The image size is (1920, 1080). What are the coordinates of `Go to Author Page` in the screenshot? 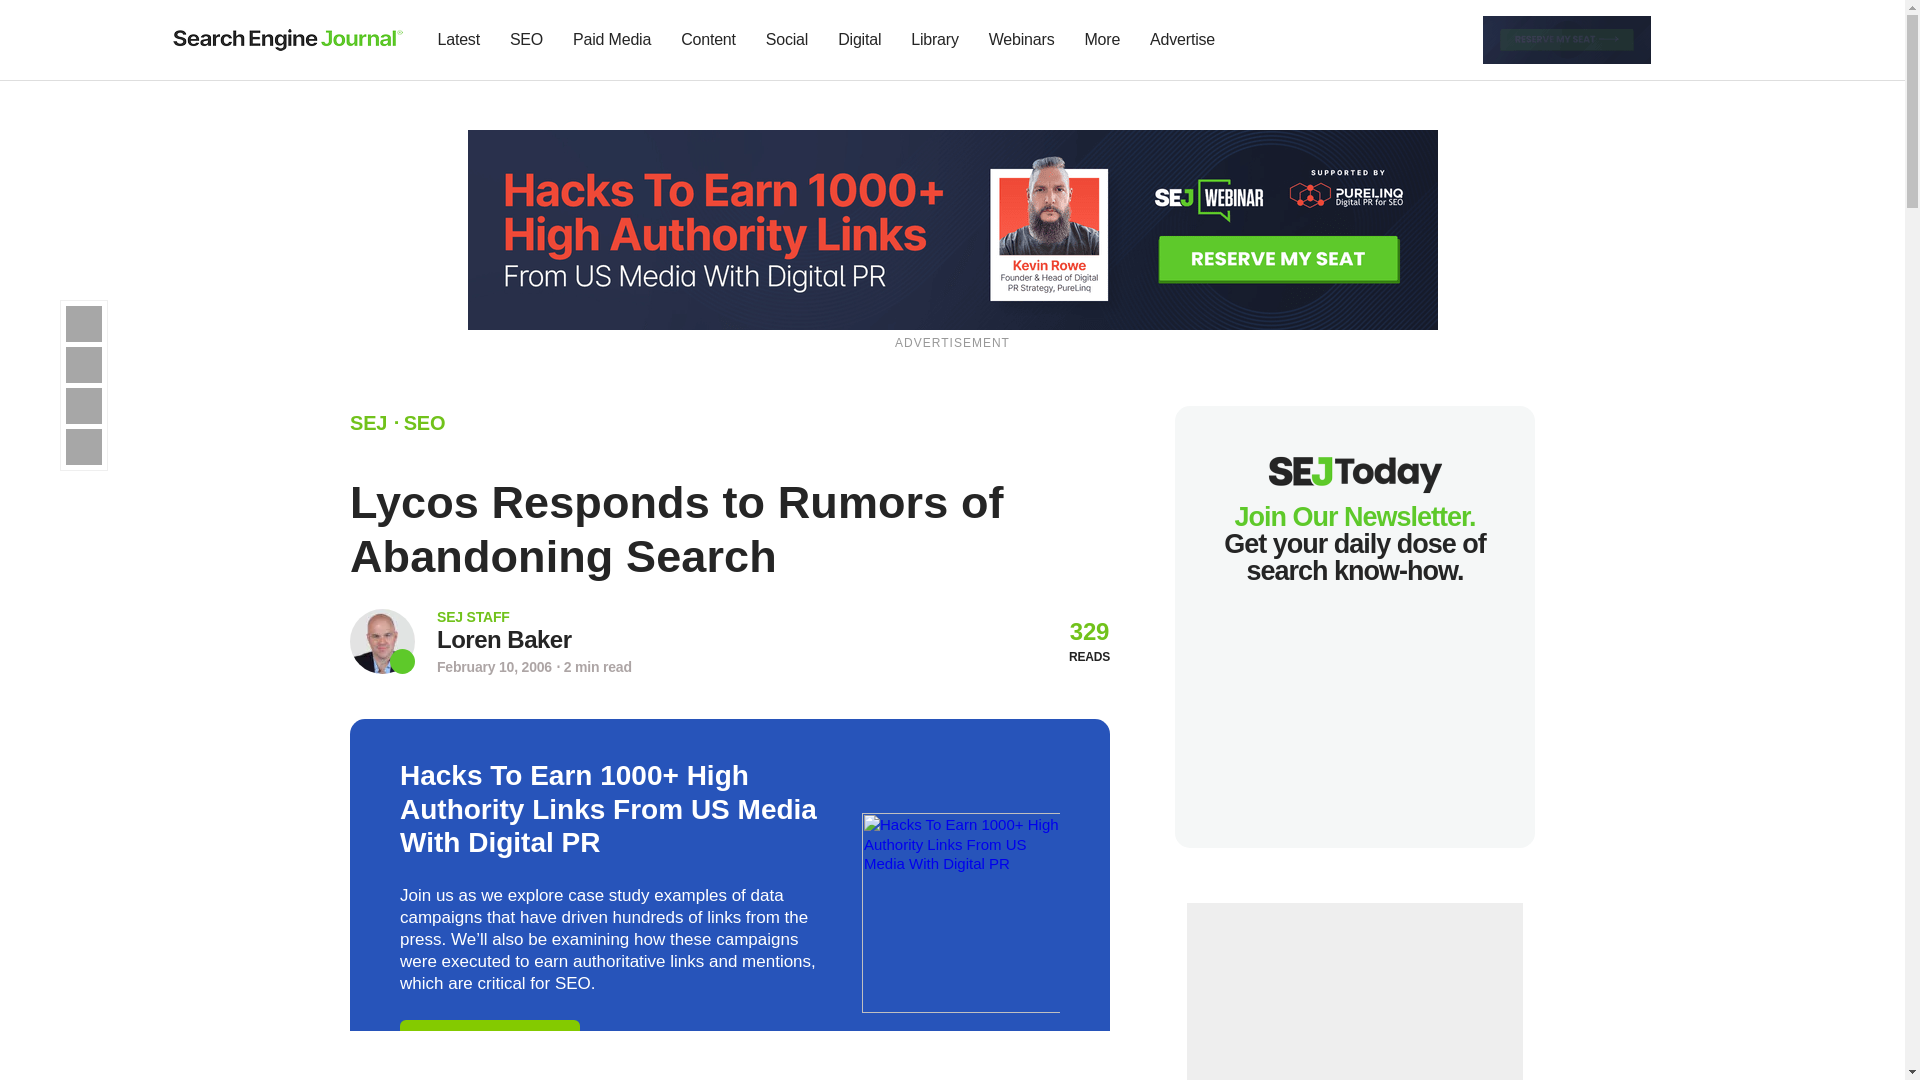 It's located at (504, 640).